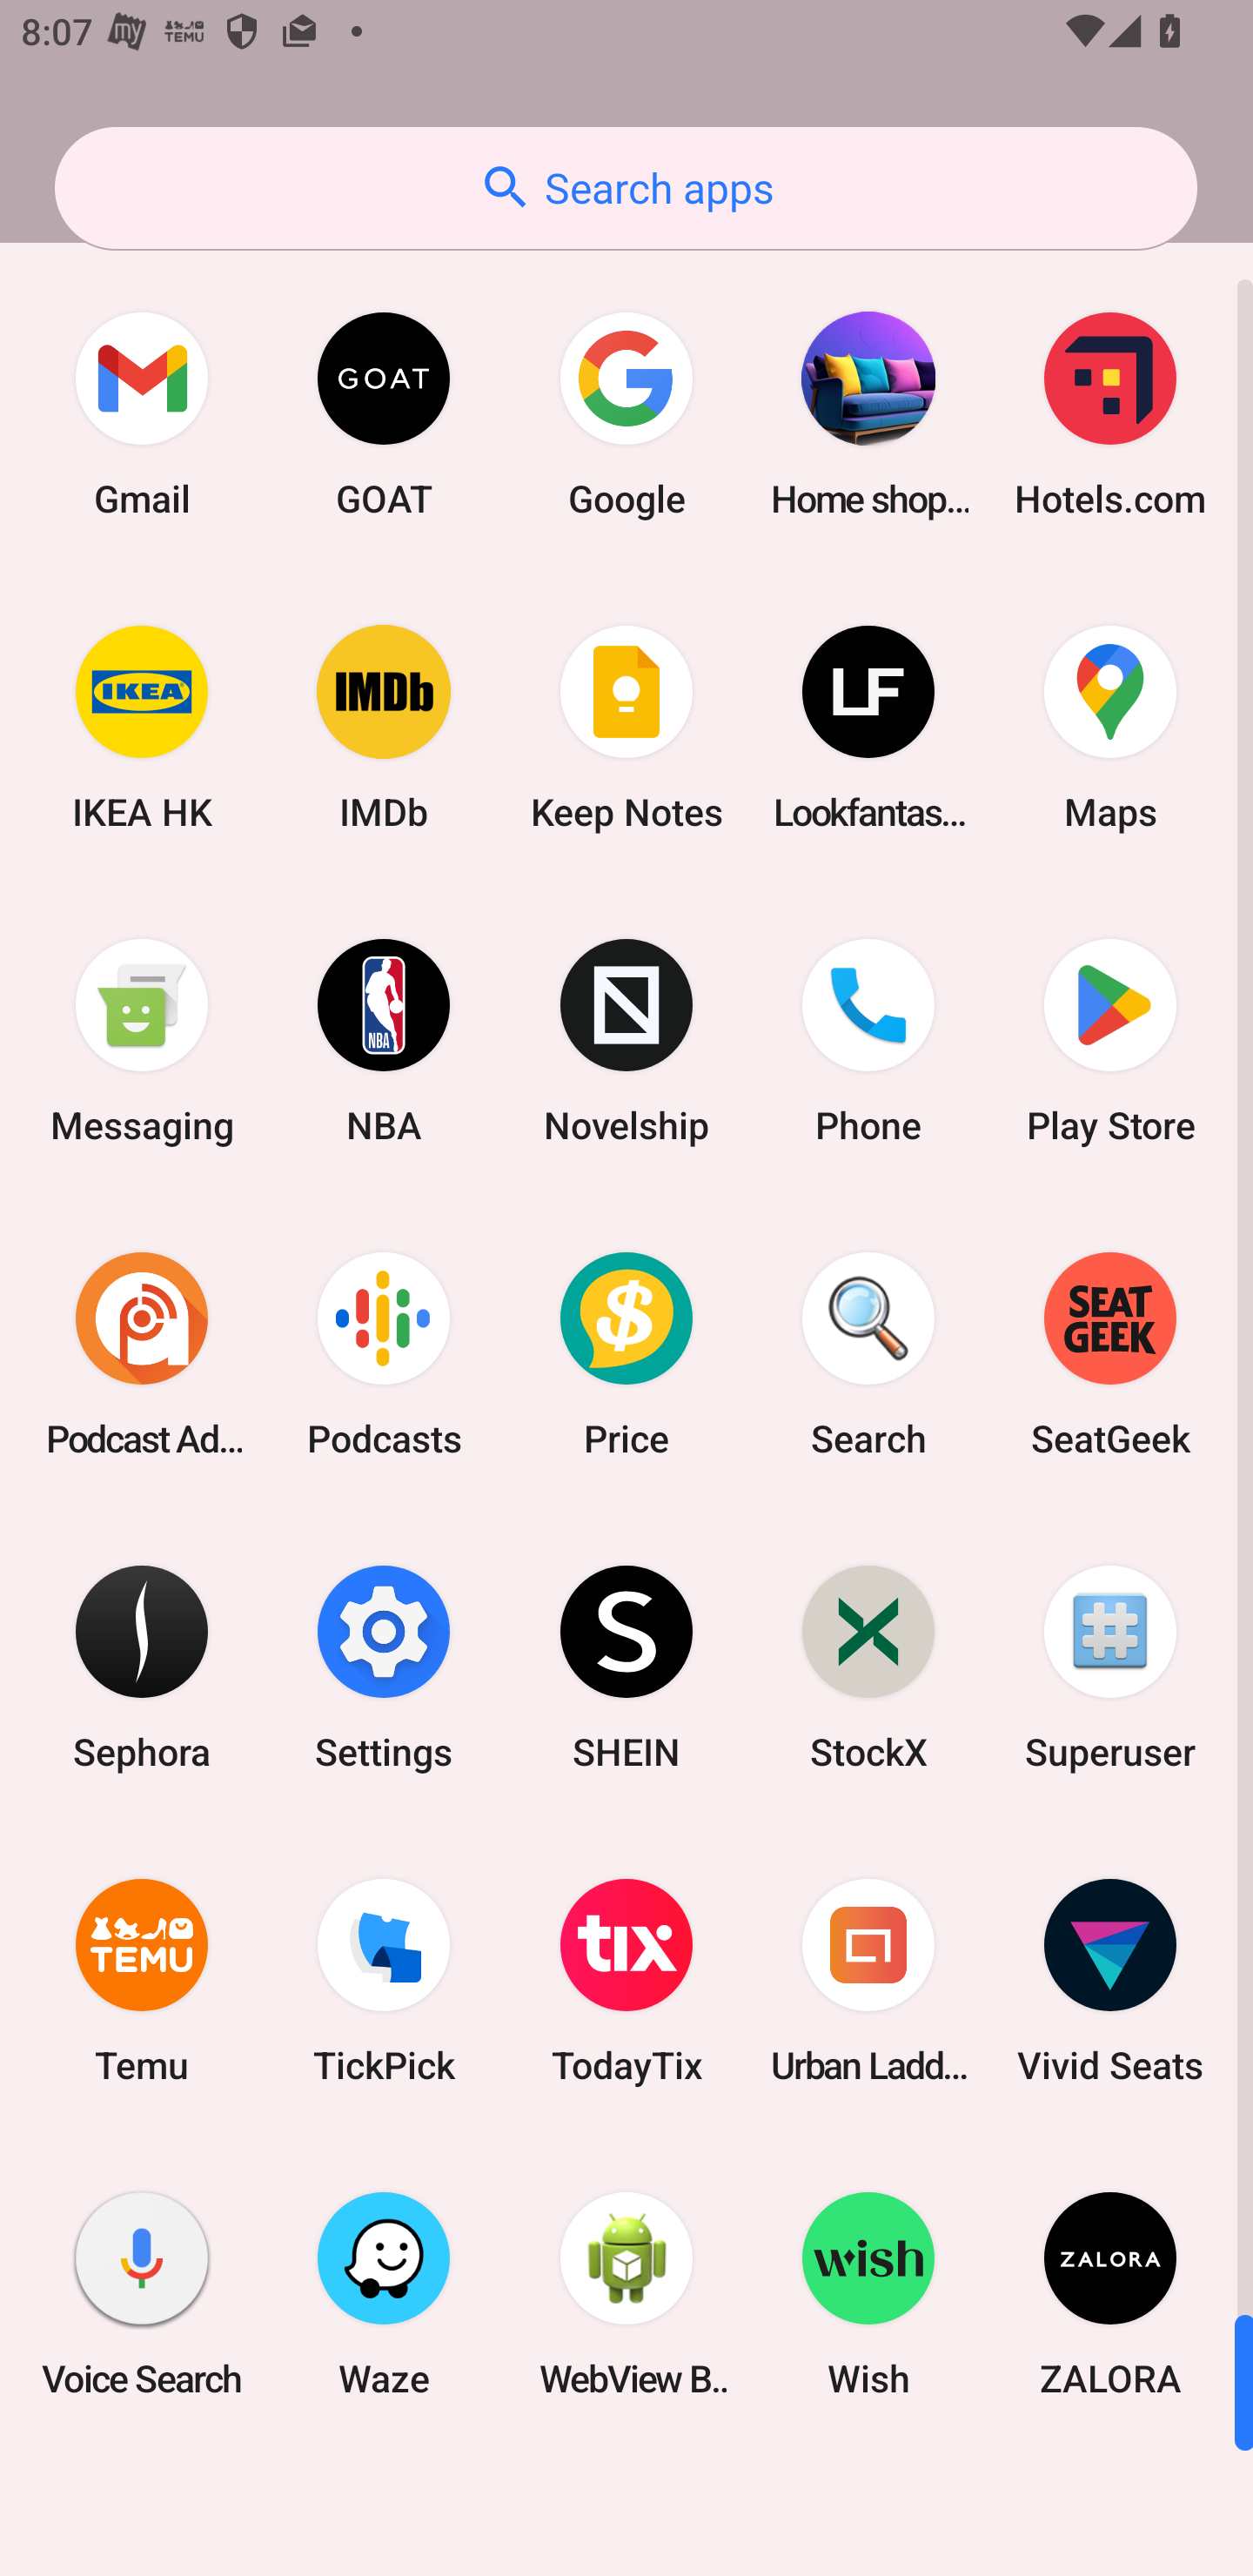 The image size is (1253, 2576). Describe the element at coordinates (868, 1666) in the screenshot. I see `StockX` at that location.